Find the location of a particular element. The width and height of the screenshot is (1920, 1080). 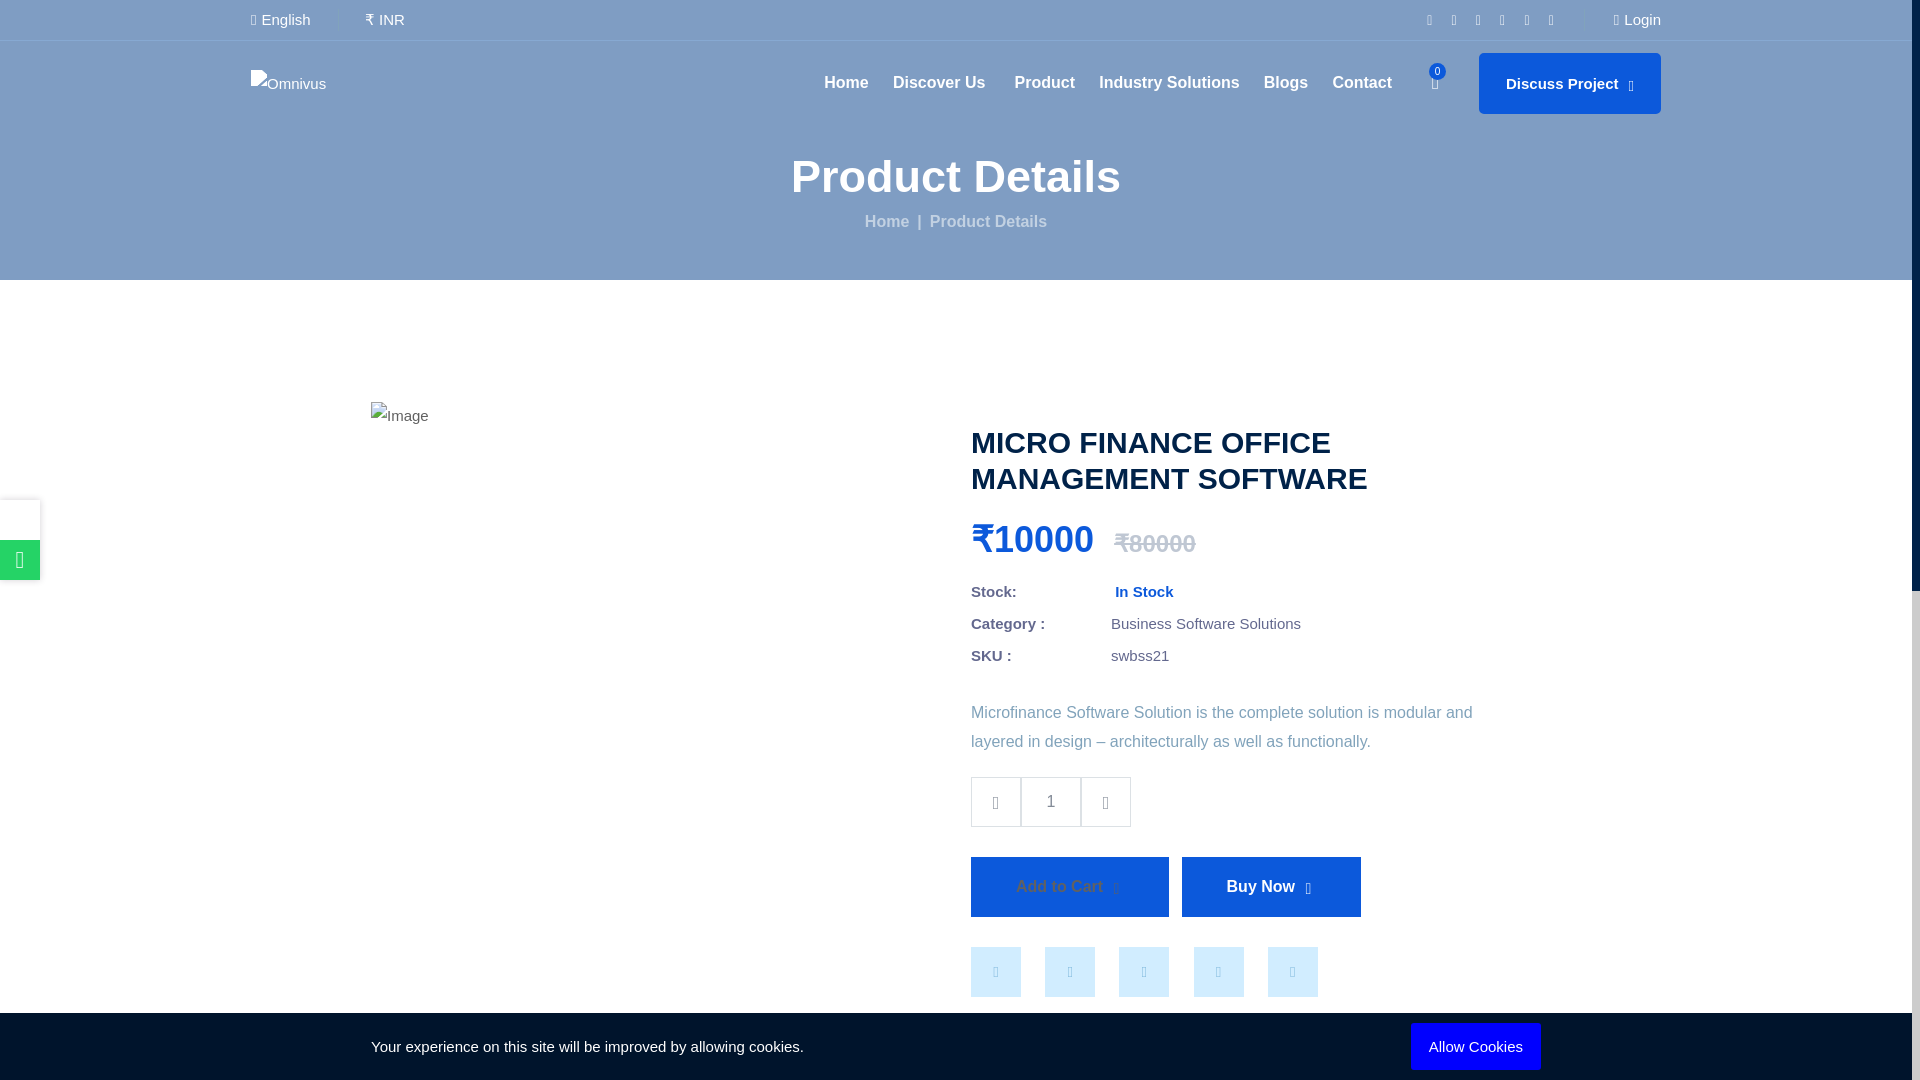

Discover Us is located at coordinates (942, 83).